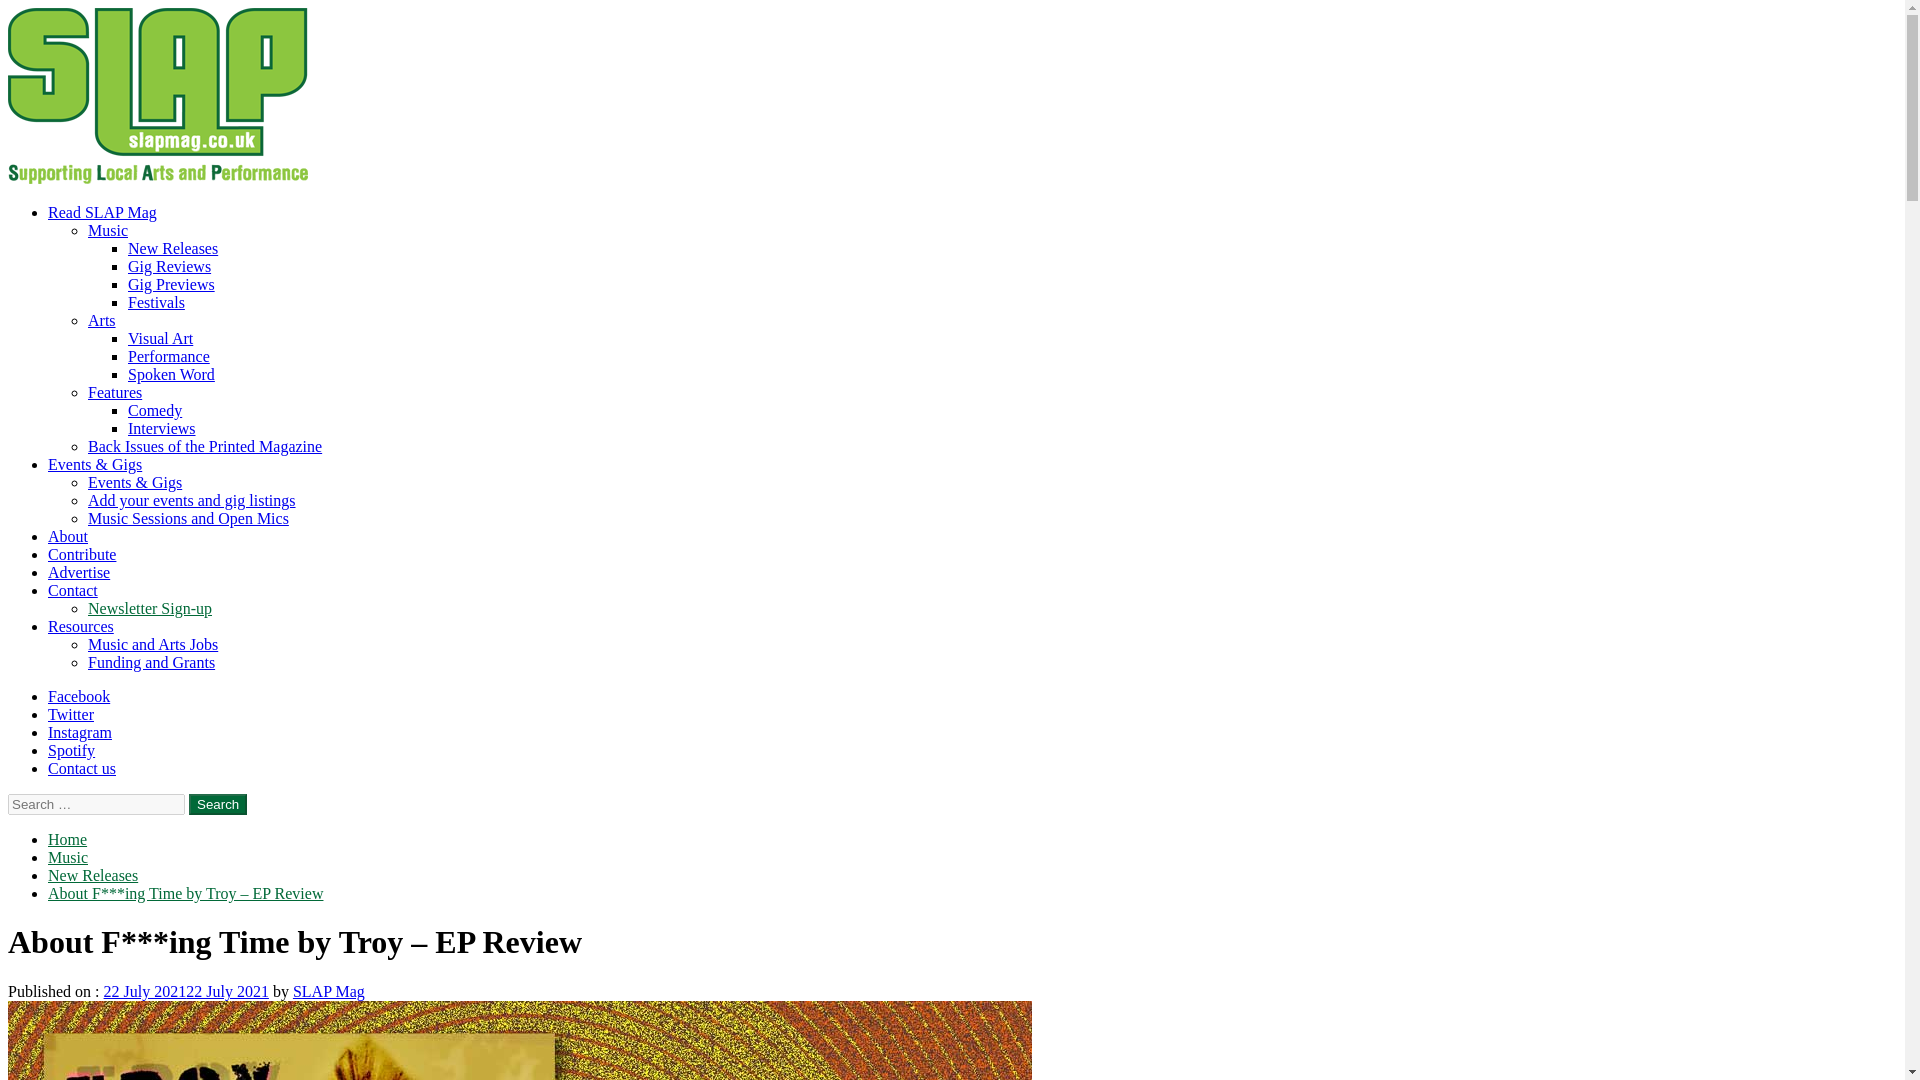 The image size is (1920, 1080). Describe the element at coordinates (160, 338) in the screenshot. I see `Visual Art` at that location.